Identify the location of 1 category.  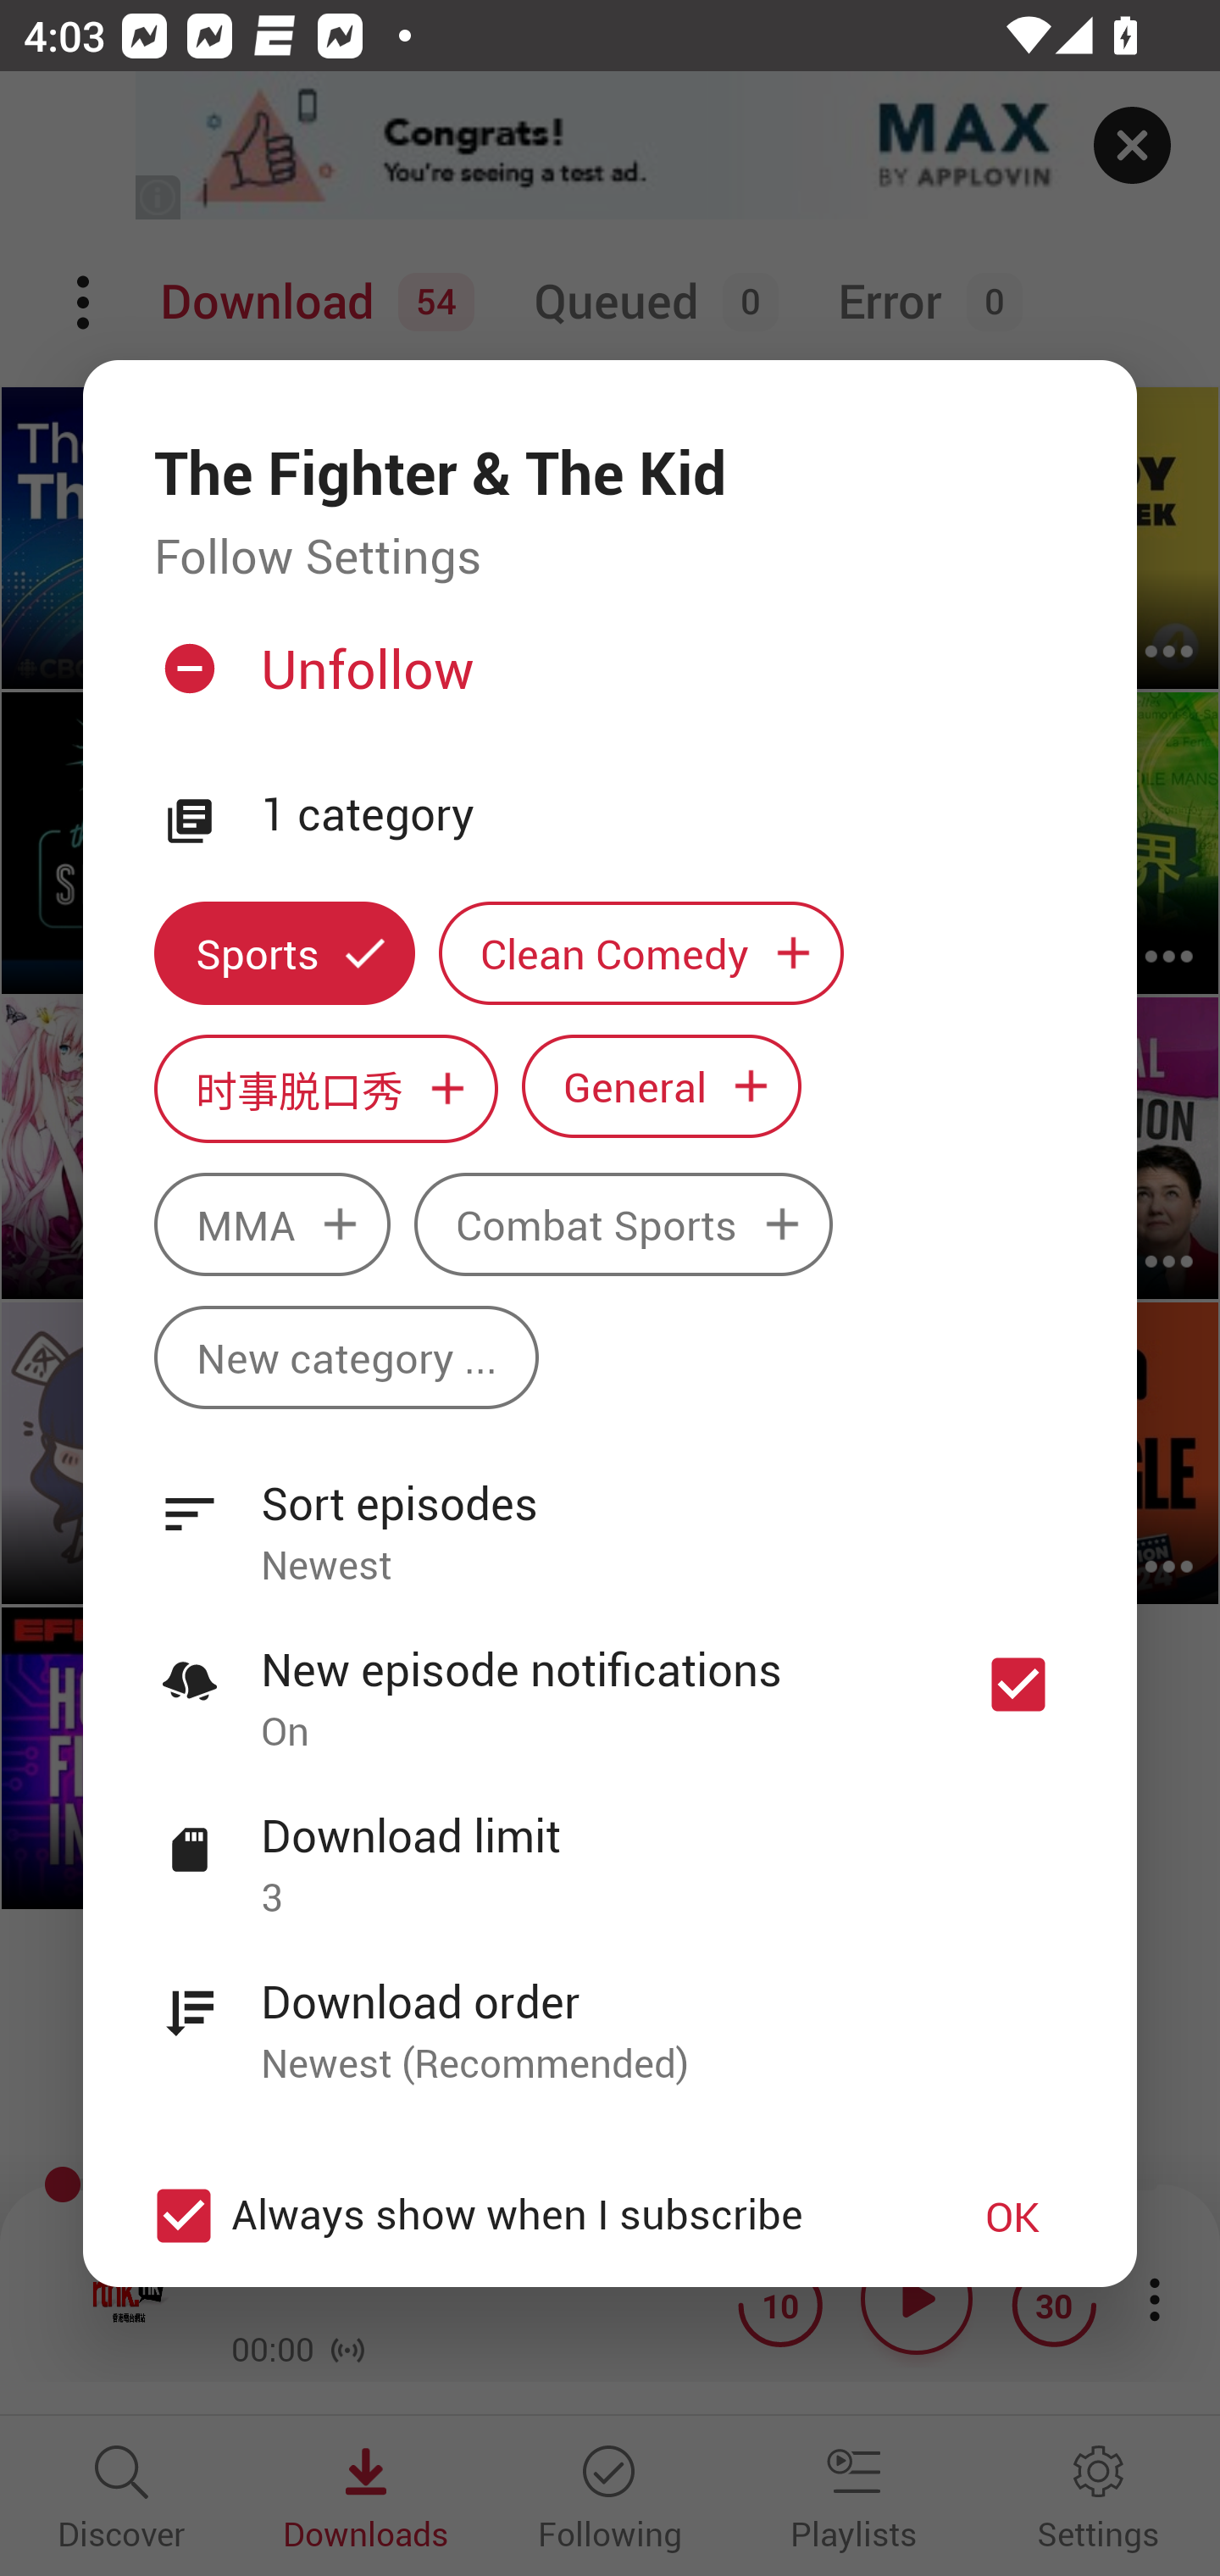
(663, 815).